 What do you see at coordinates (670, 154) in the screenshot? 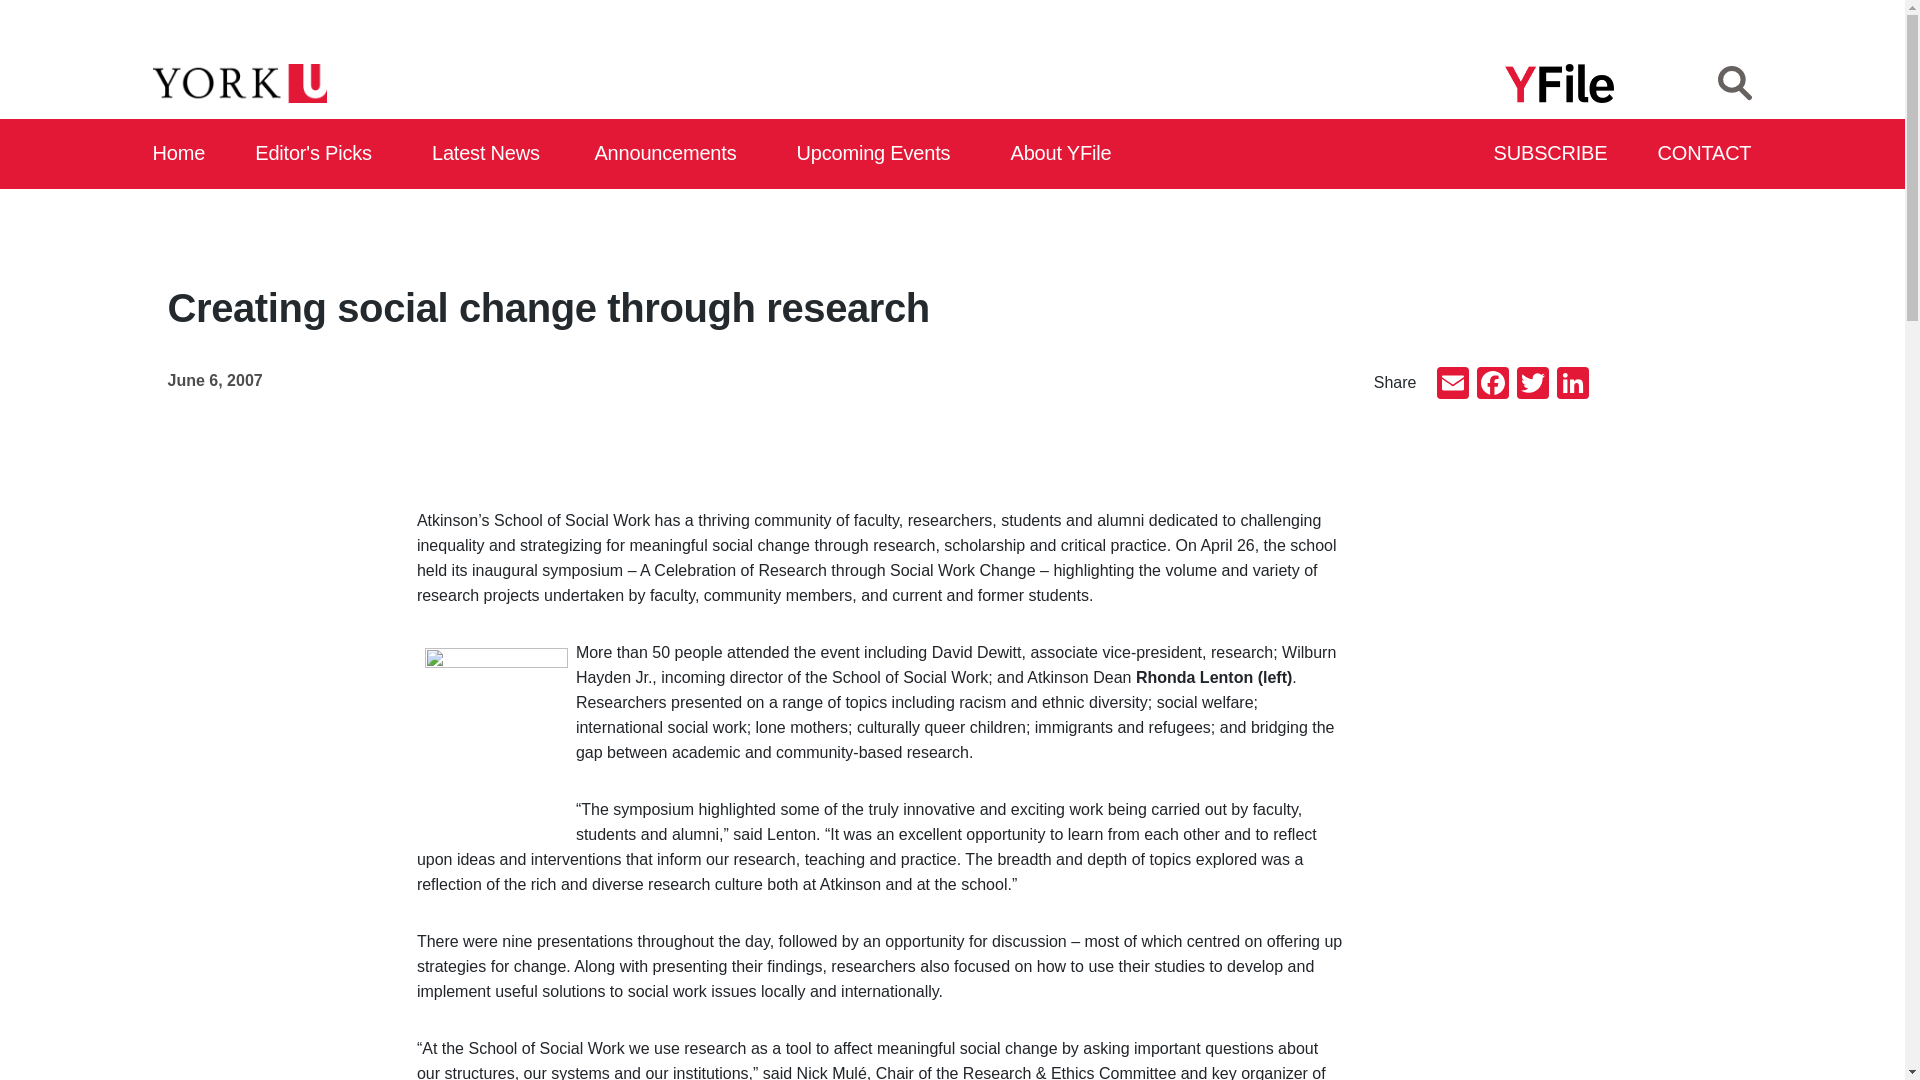
I see `Announcements` at bounding box center [670, 154].